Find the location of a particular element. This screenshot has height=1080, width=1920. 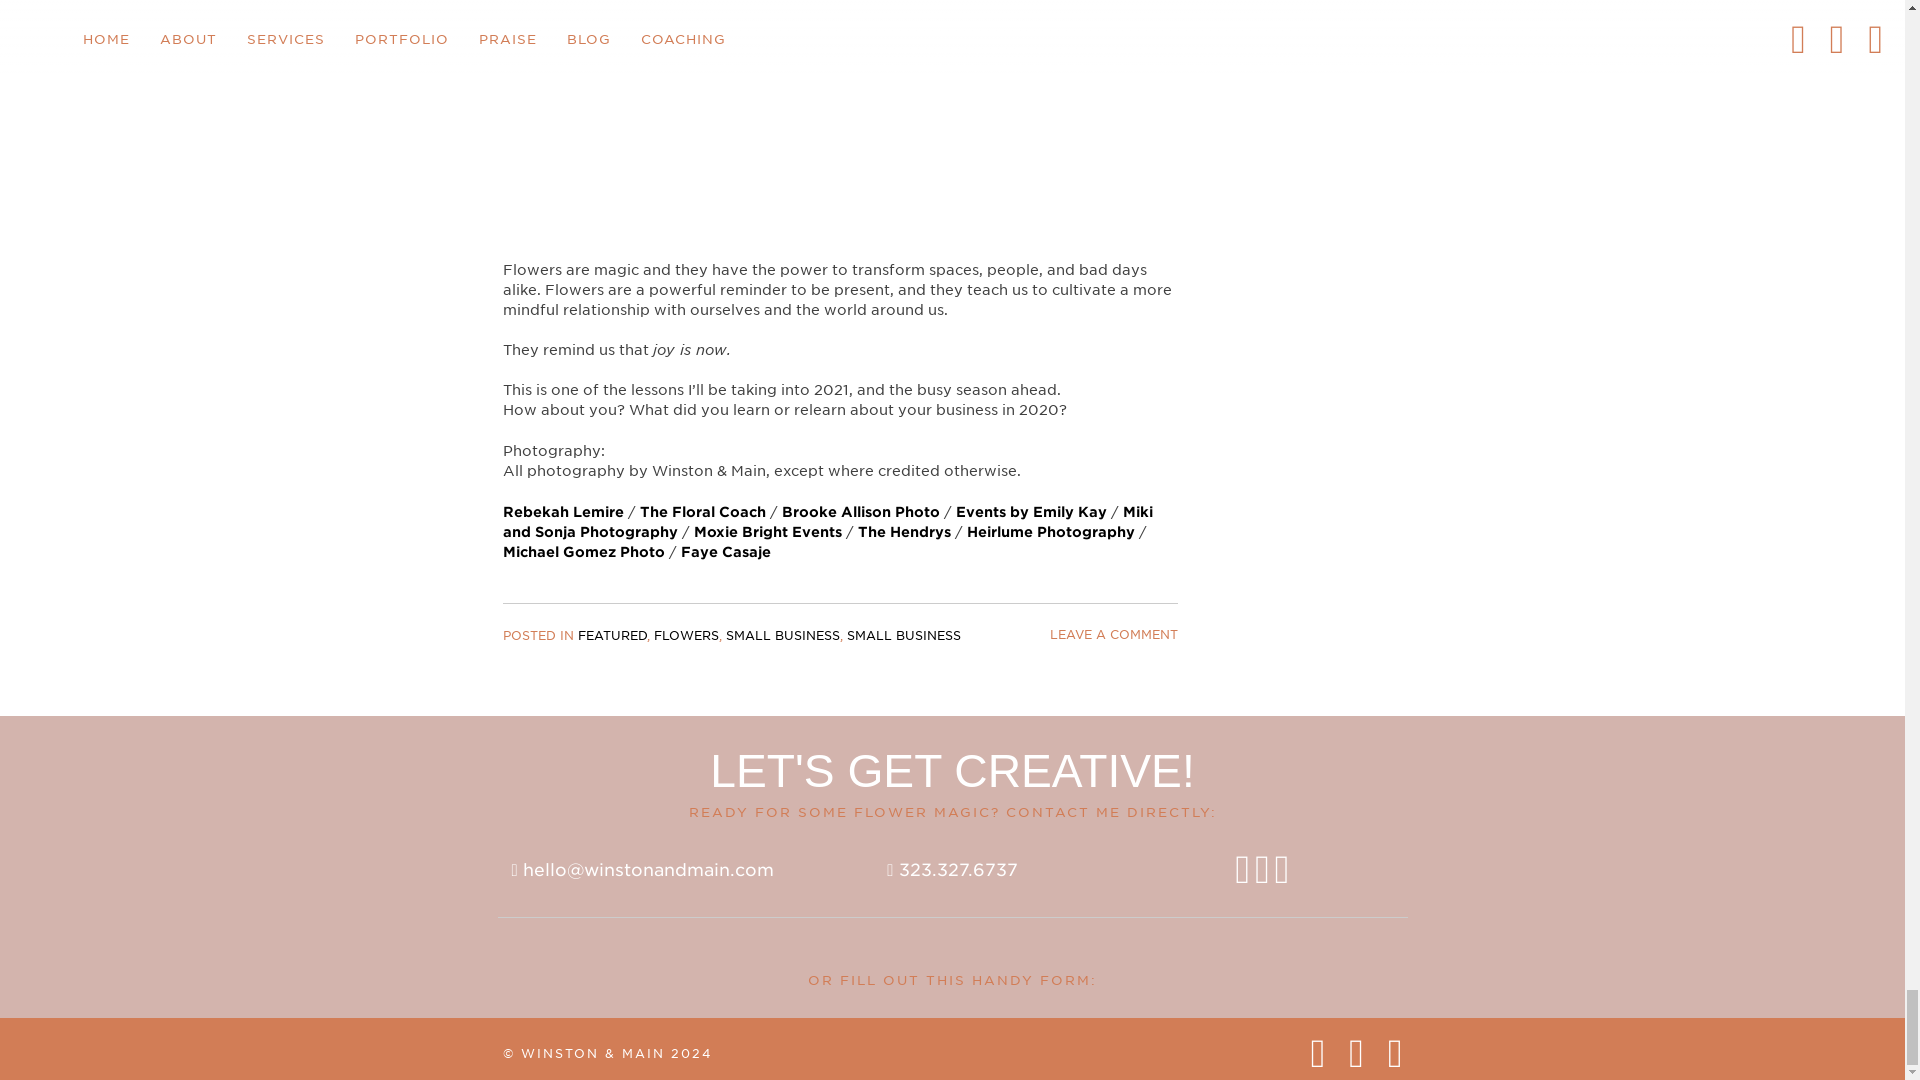

Heirlume Photography is located at coordinates (1050, 532).